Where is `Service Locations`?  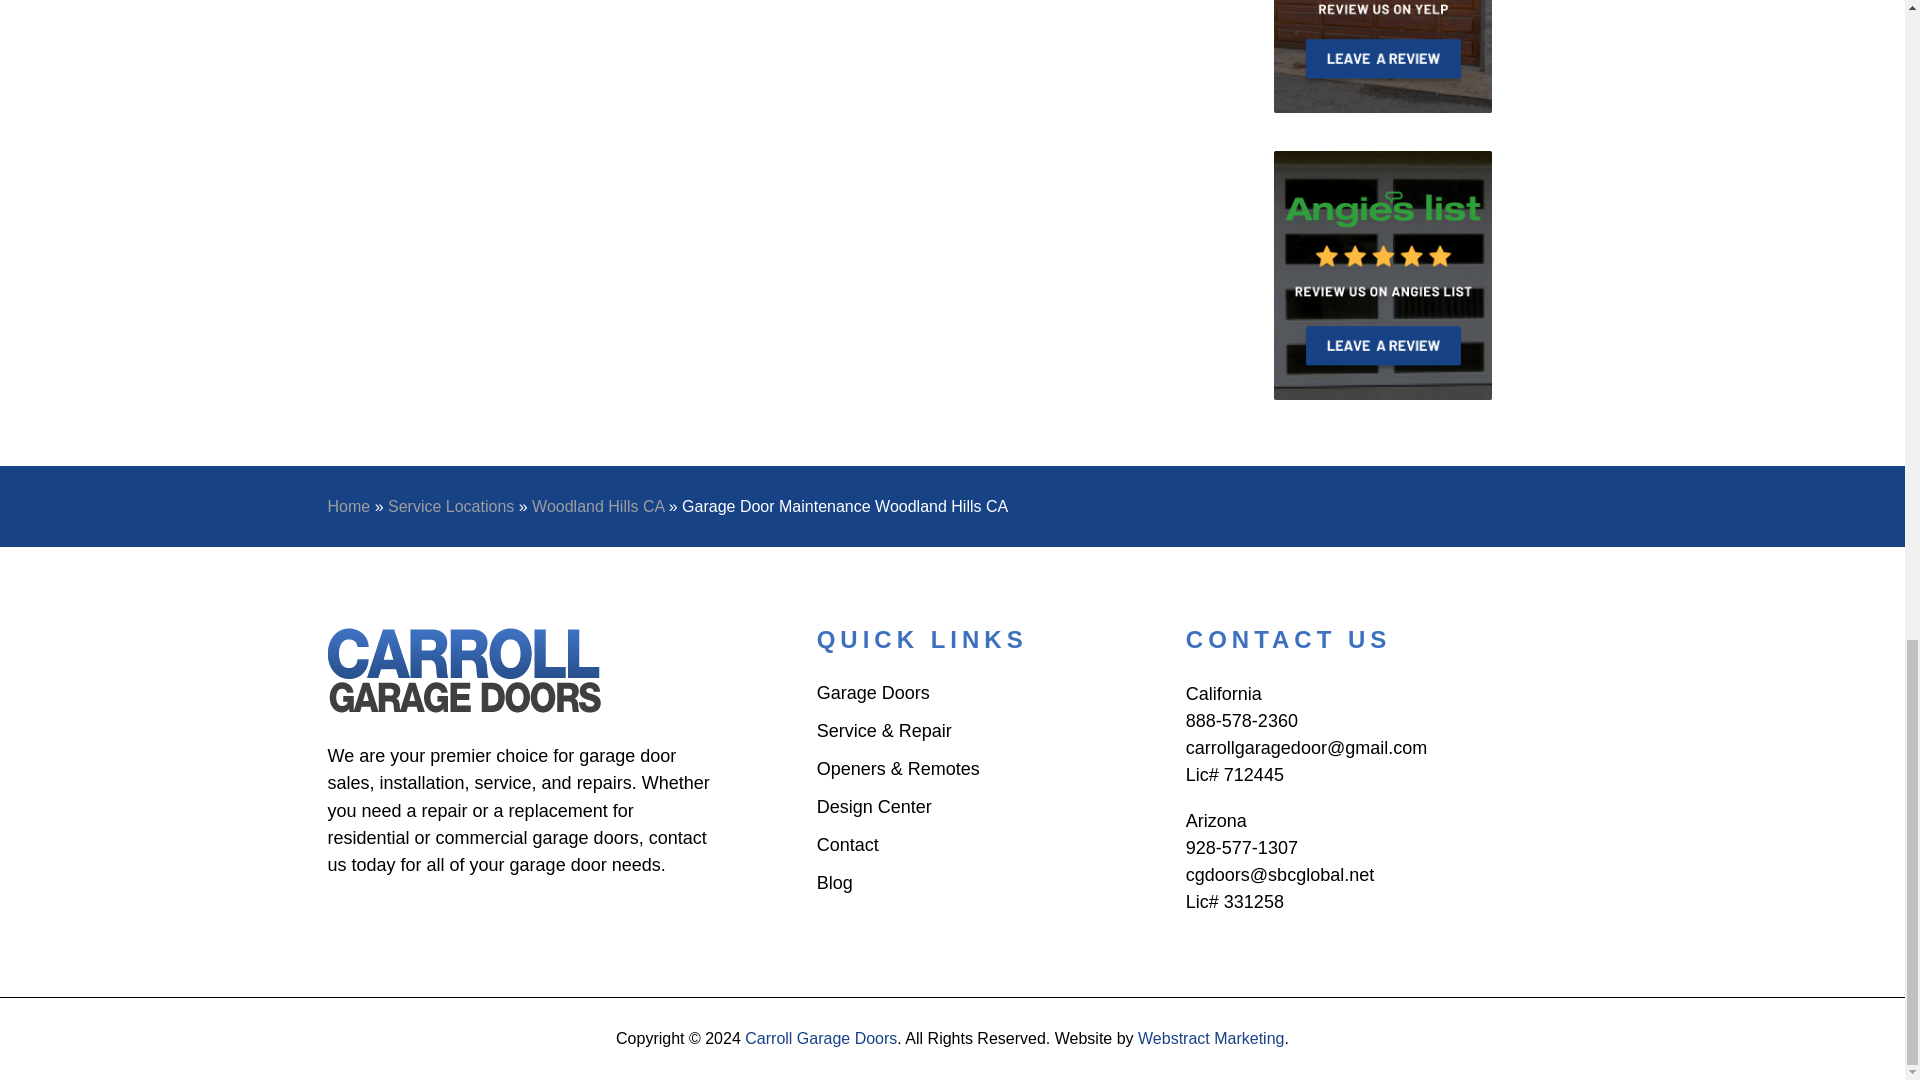 Service Locations is located at coordinates (450, 506).